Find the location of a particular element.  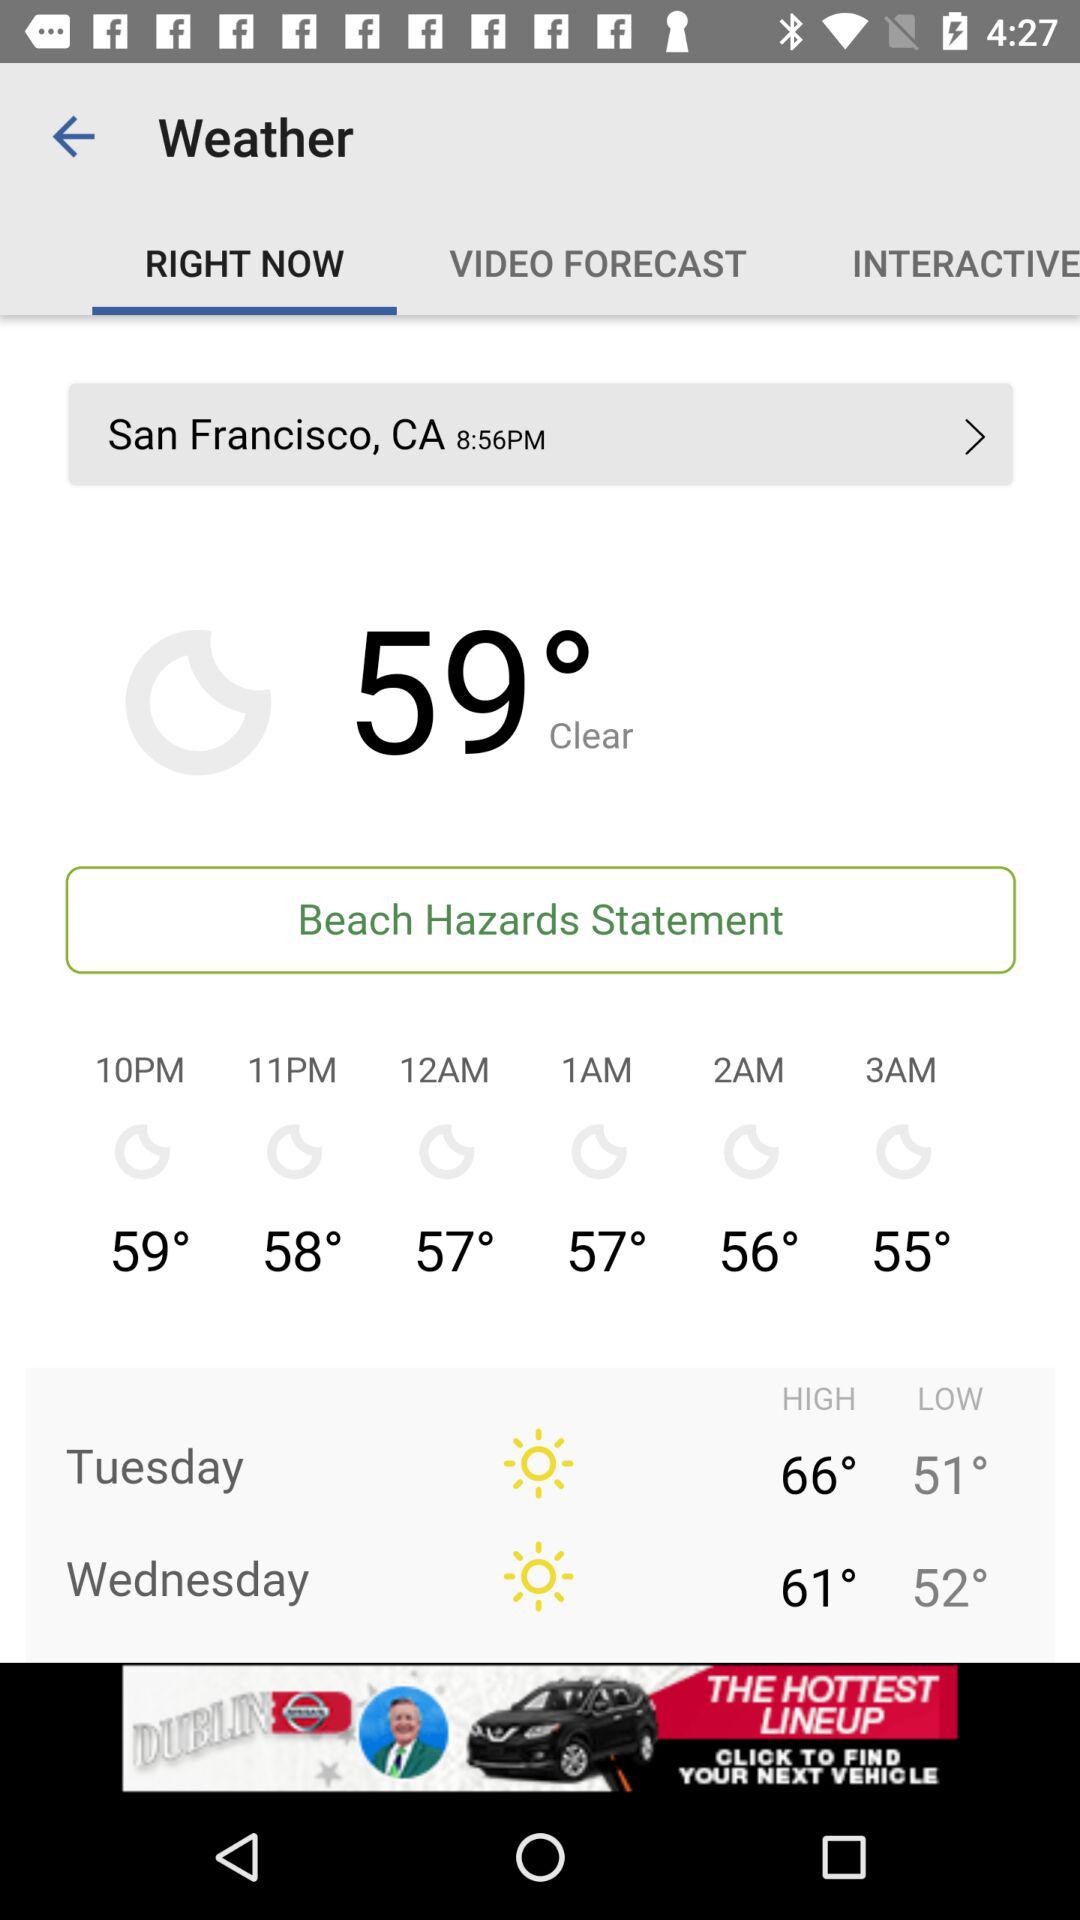

view current temperature is located at coordinates (540, 988).